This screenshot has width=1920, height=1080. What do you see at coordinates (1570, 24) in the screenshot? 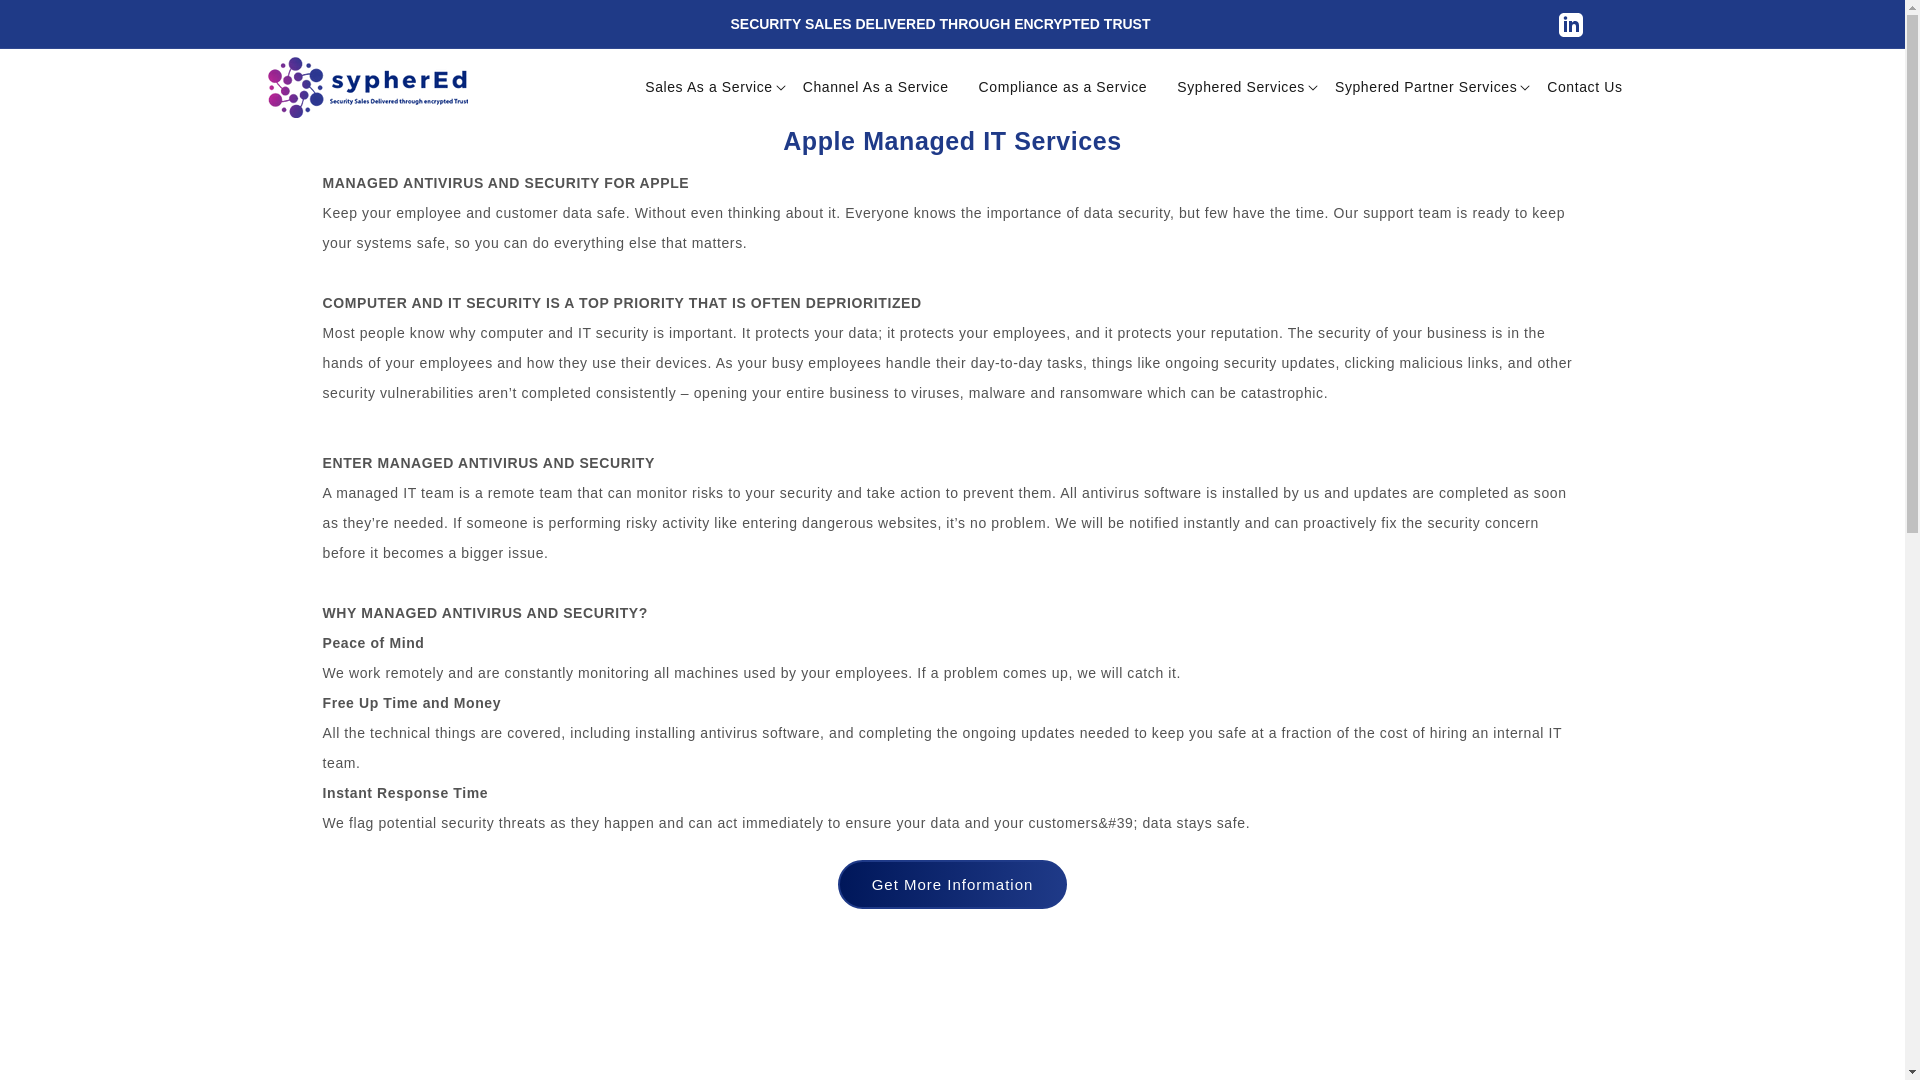
I see `TikTok` at bounding box center [1570, 24].